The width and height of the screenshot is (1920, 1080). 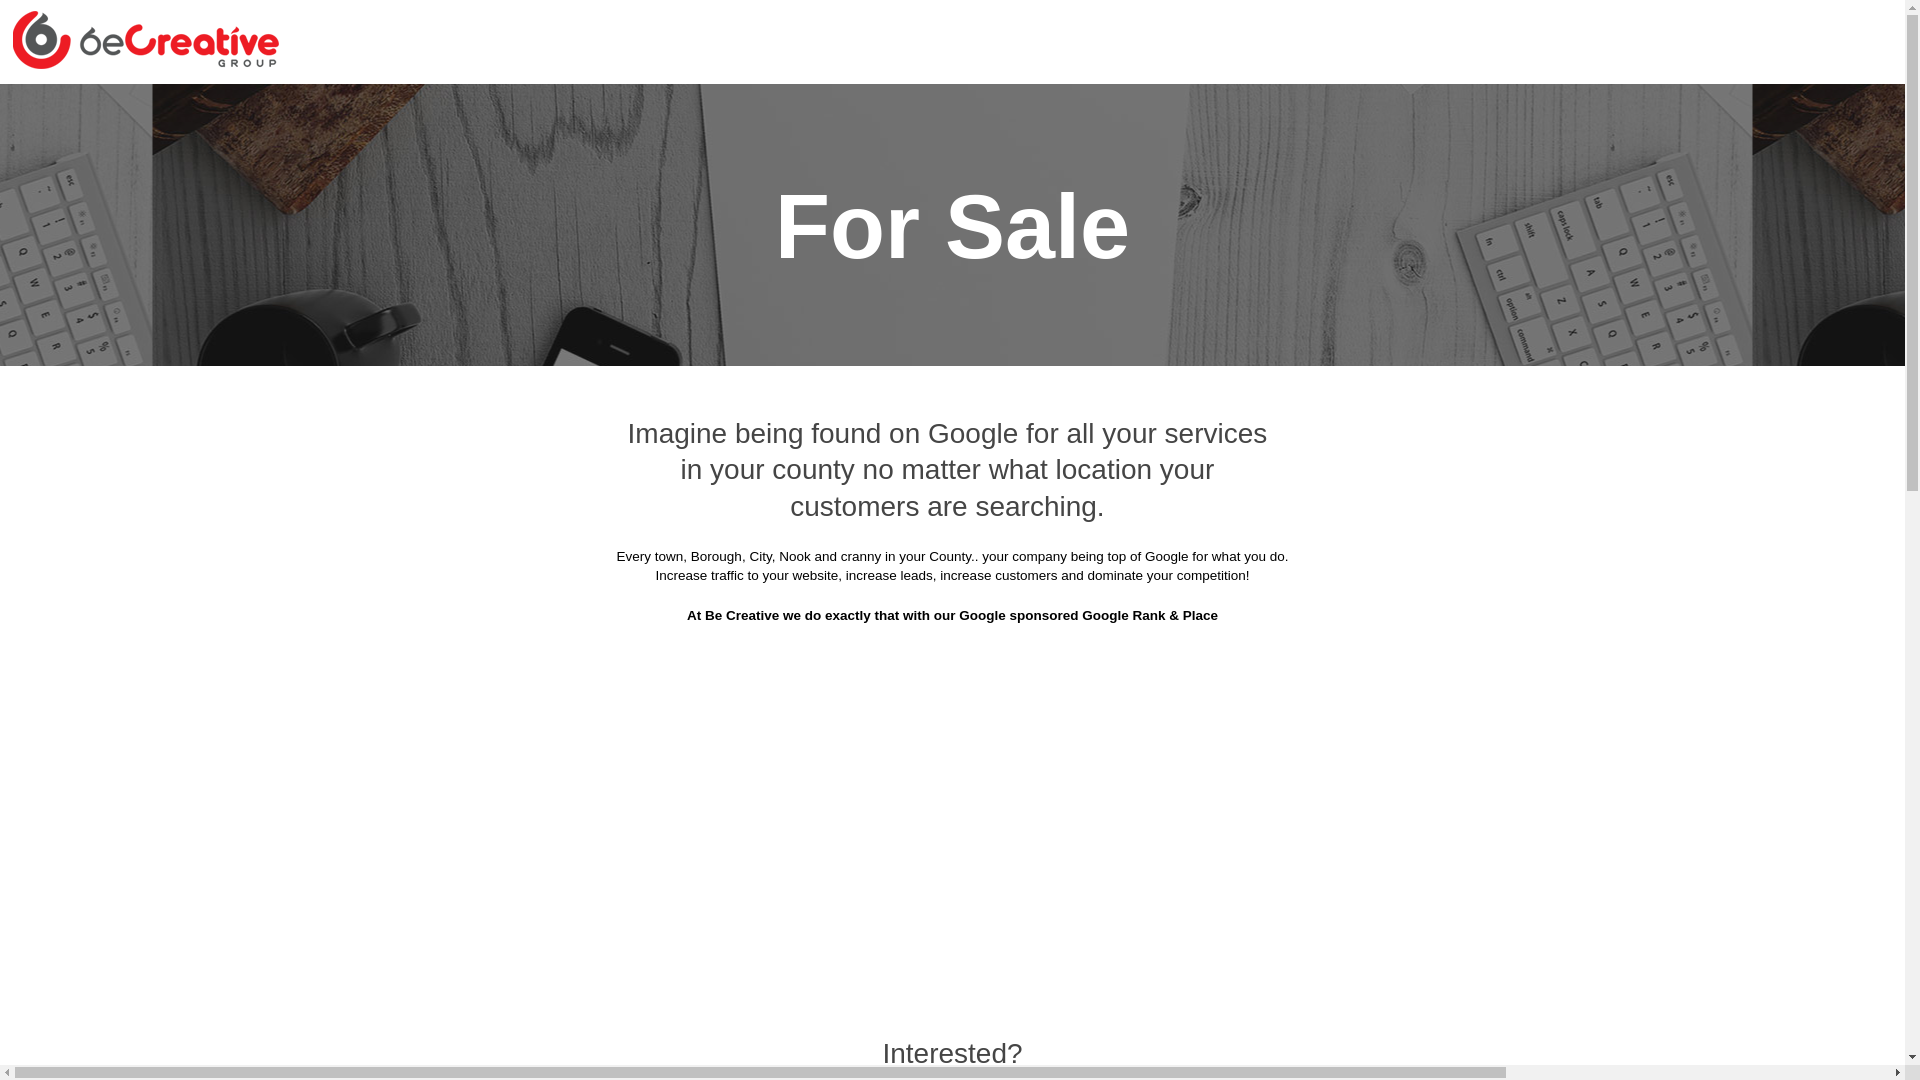 I want to click on Aggregate Suppliers Axminster Devon, so click(x=1424, y=110).